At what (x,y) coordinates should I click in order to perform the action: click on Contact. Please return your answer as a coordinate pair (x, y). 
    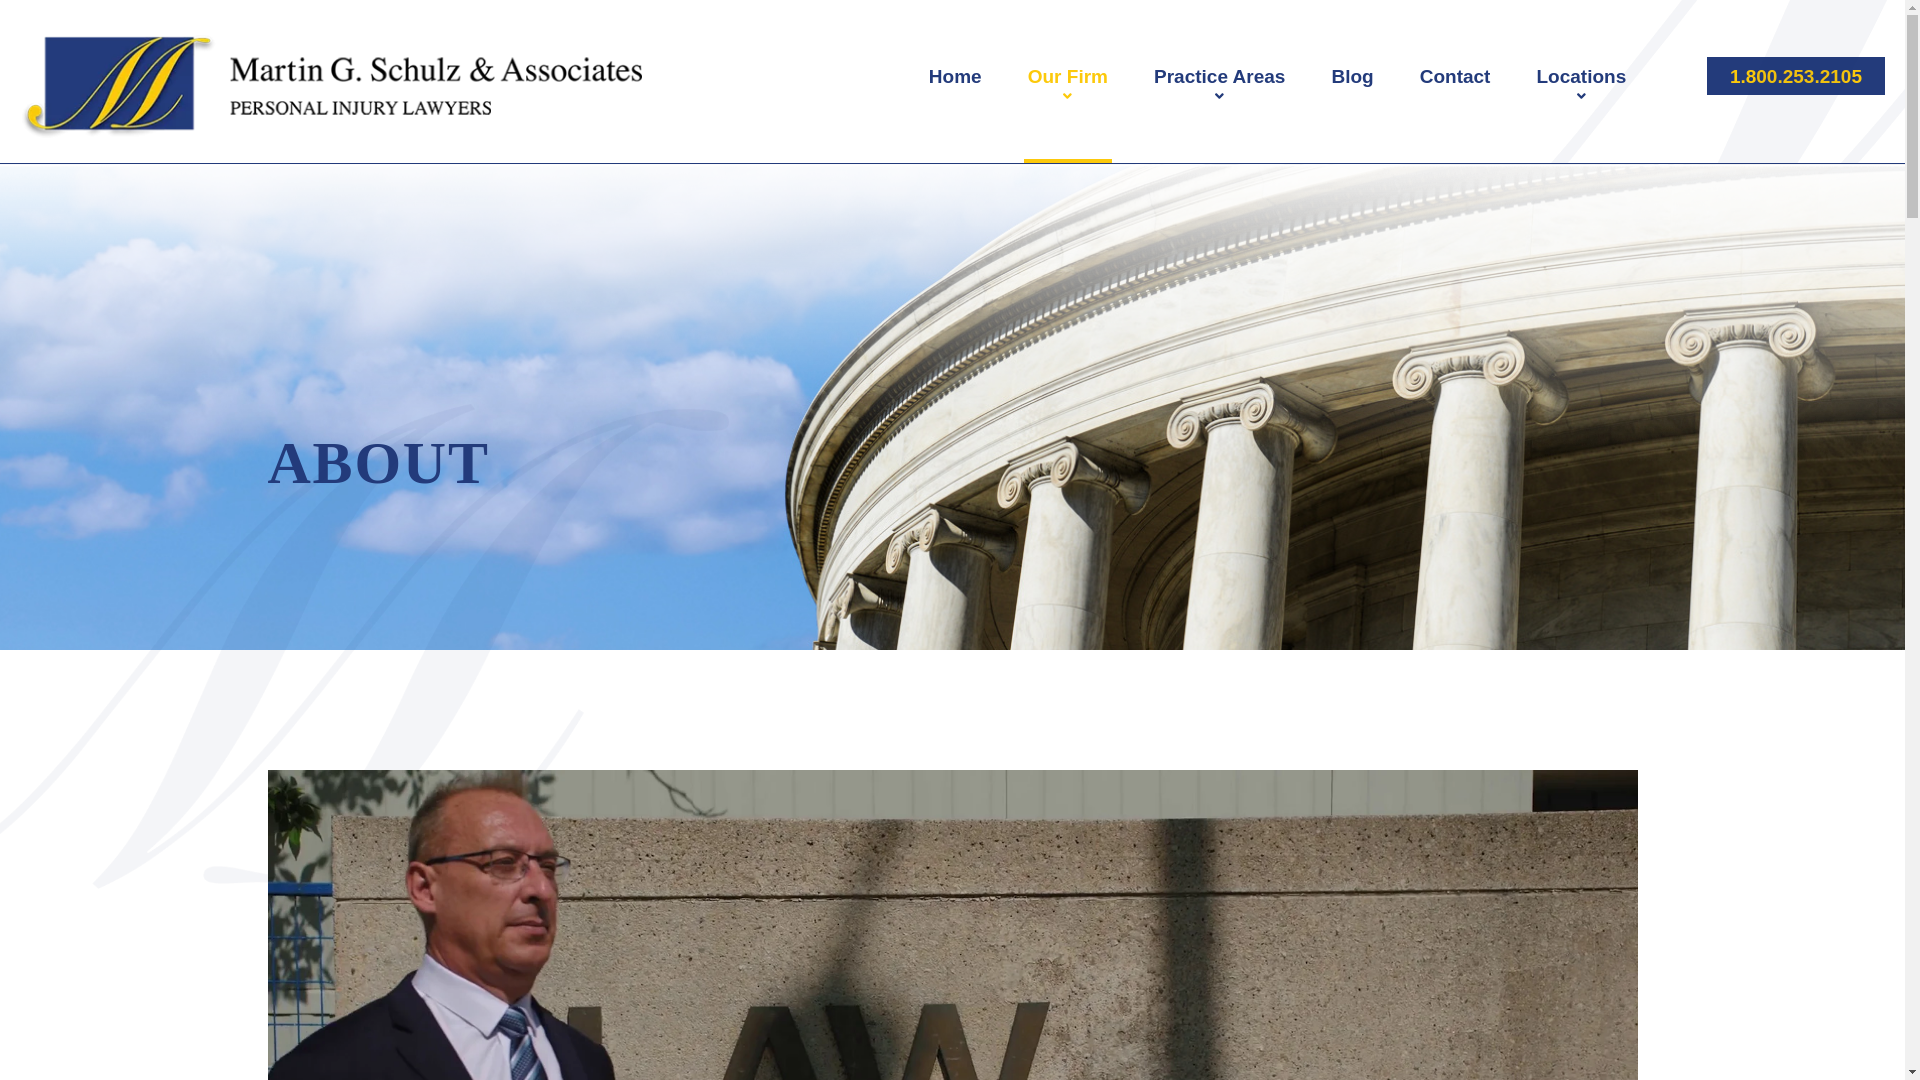
    Looking at the image, I should click on (1456, 76).